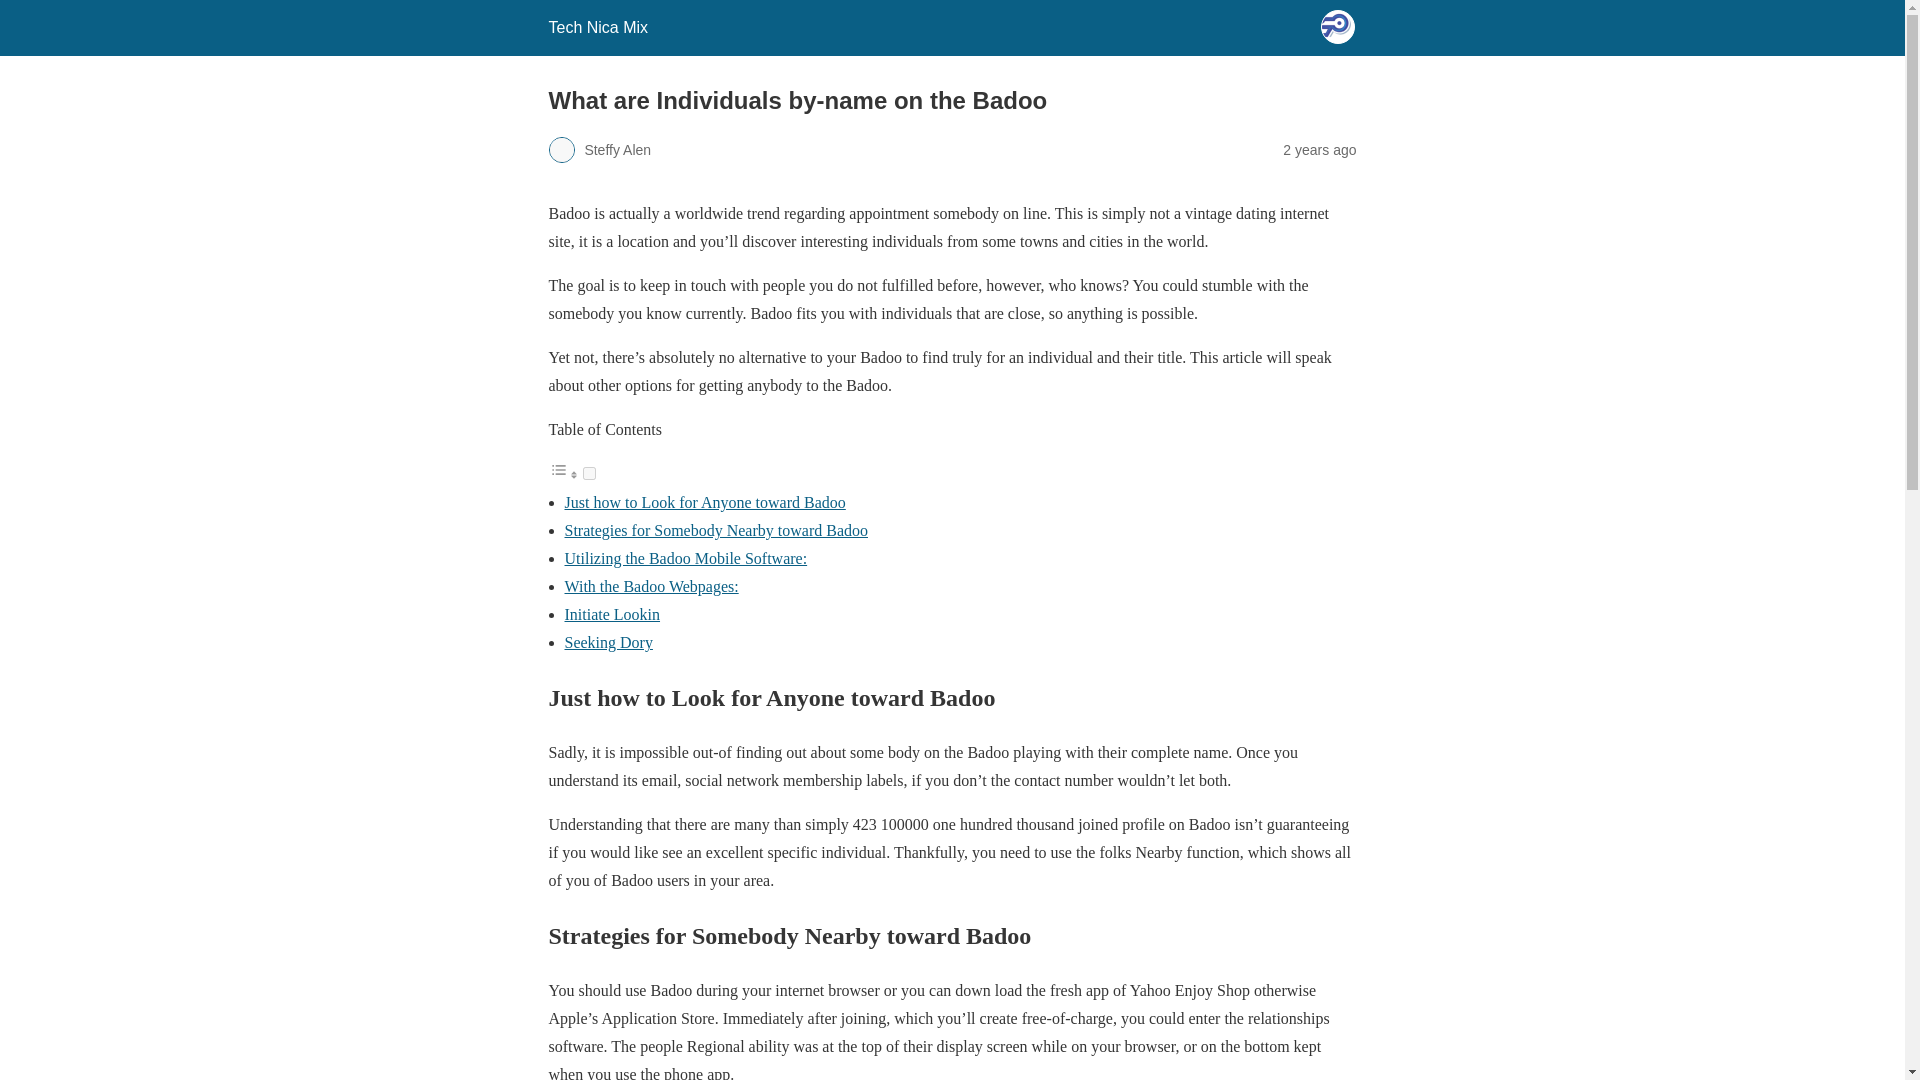  Describe the element at coordinates (598, 27) in the screenshot. I see `Tech Nica Mix` at that location.